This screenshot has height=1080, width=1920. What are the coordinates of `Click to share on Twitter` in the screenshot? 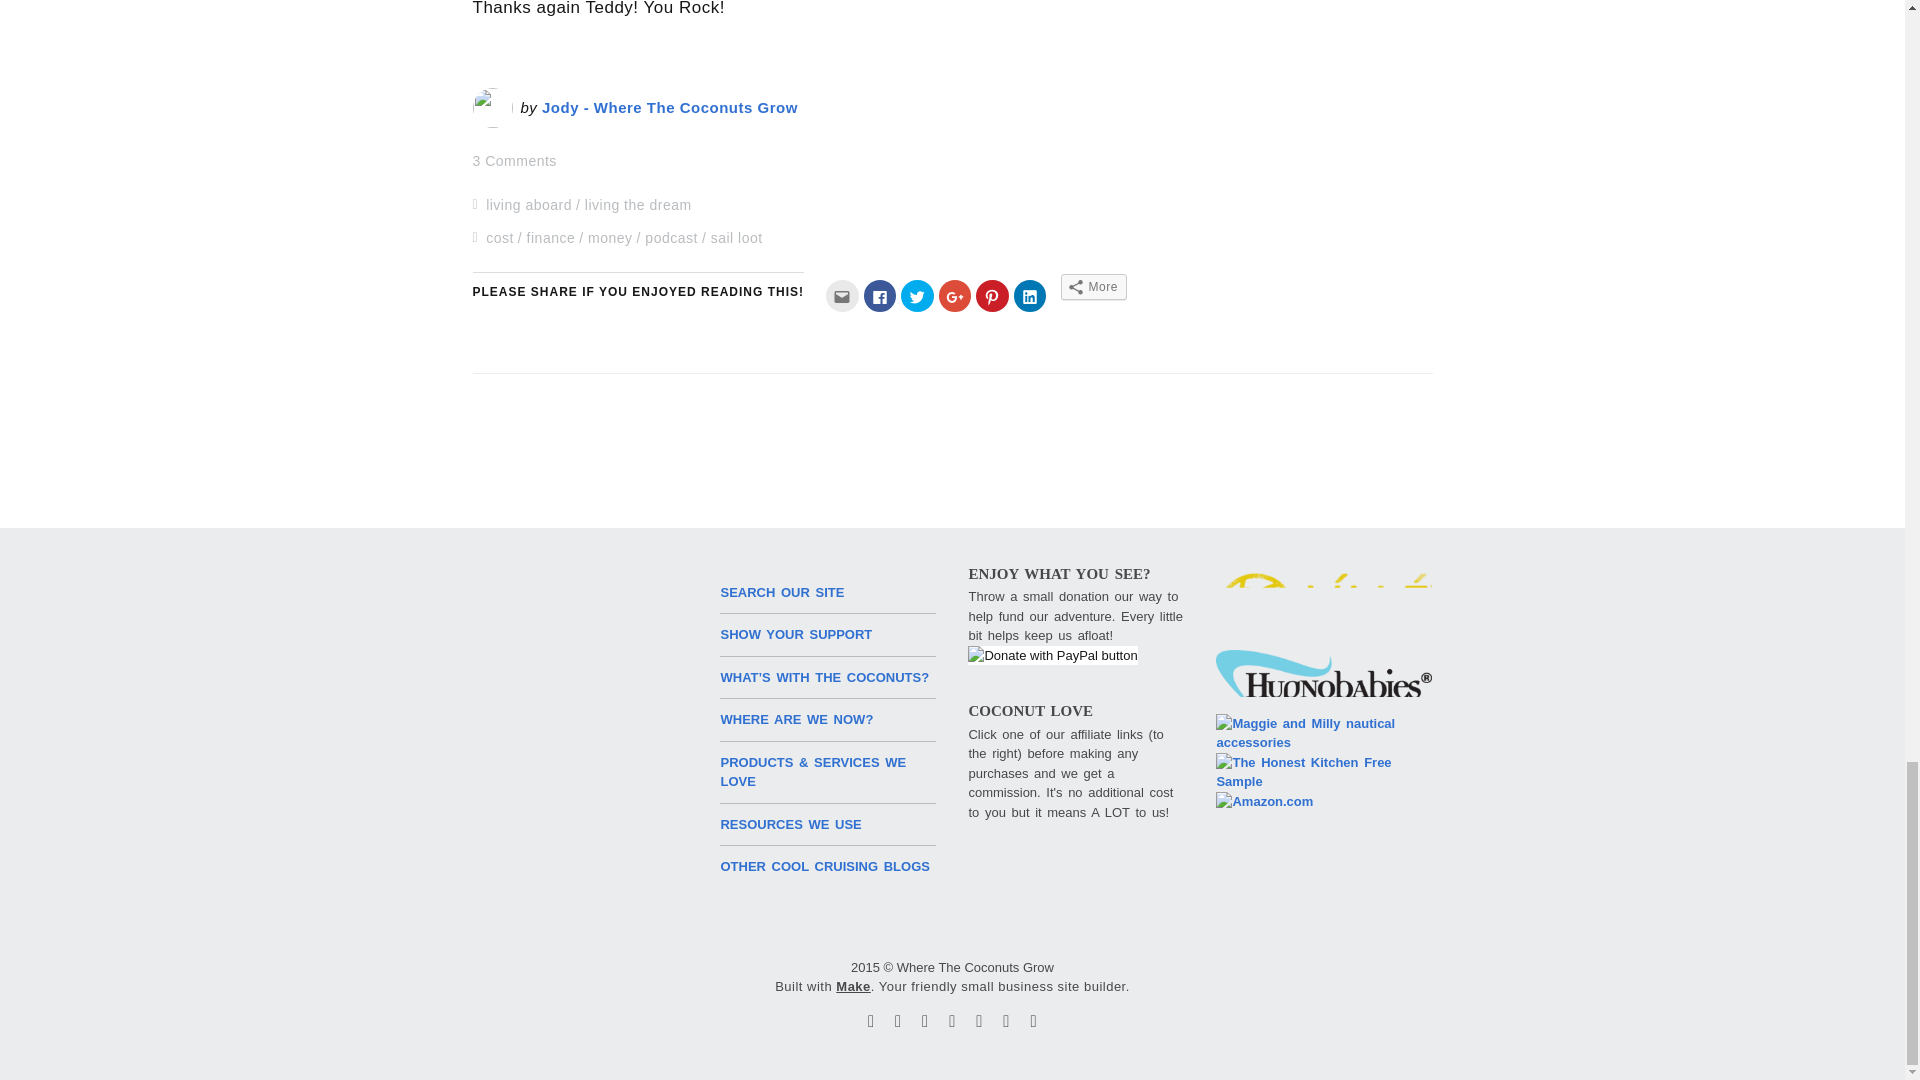 It's located at (916, 296).